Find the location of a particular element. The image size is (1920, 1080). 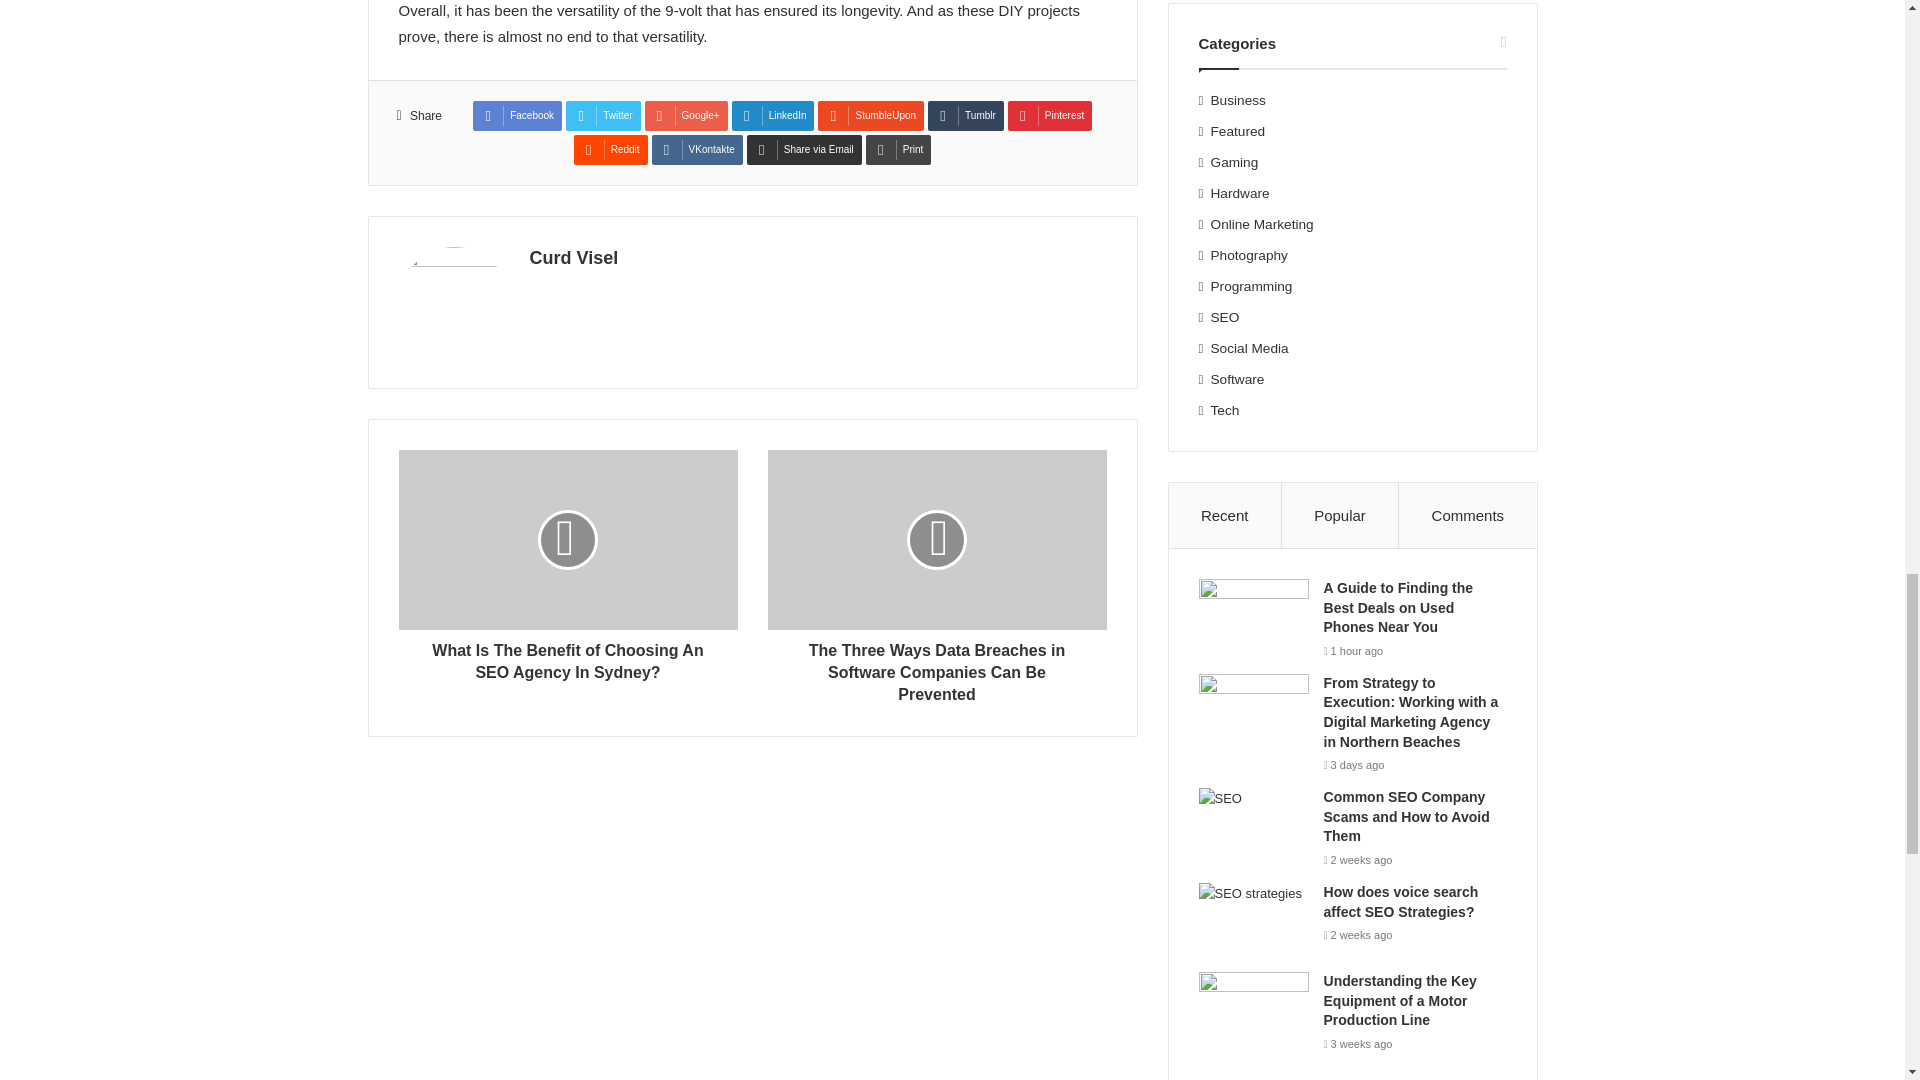

A Guide to Finding the Best Deals on Used Phones Near You is located at coordinates (1254, 616).